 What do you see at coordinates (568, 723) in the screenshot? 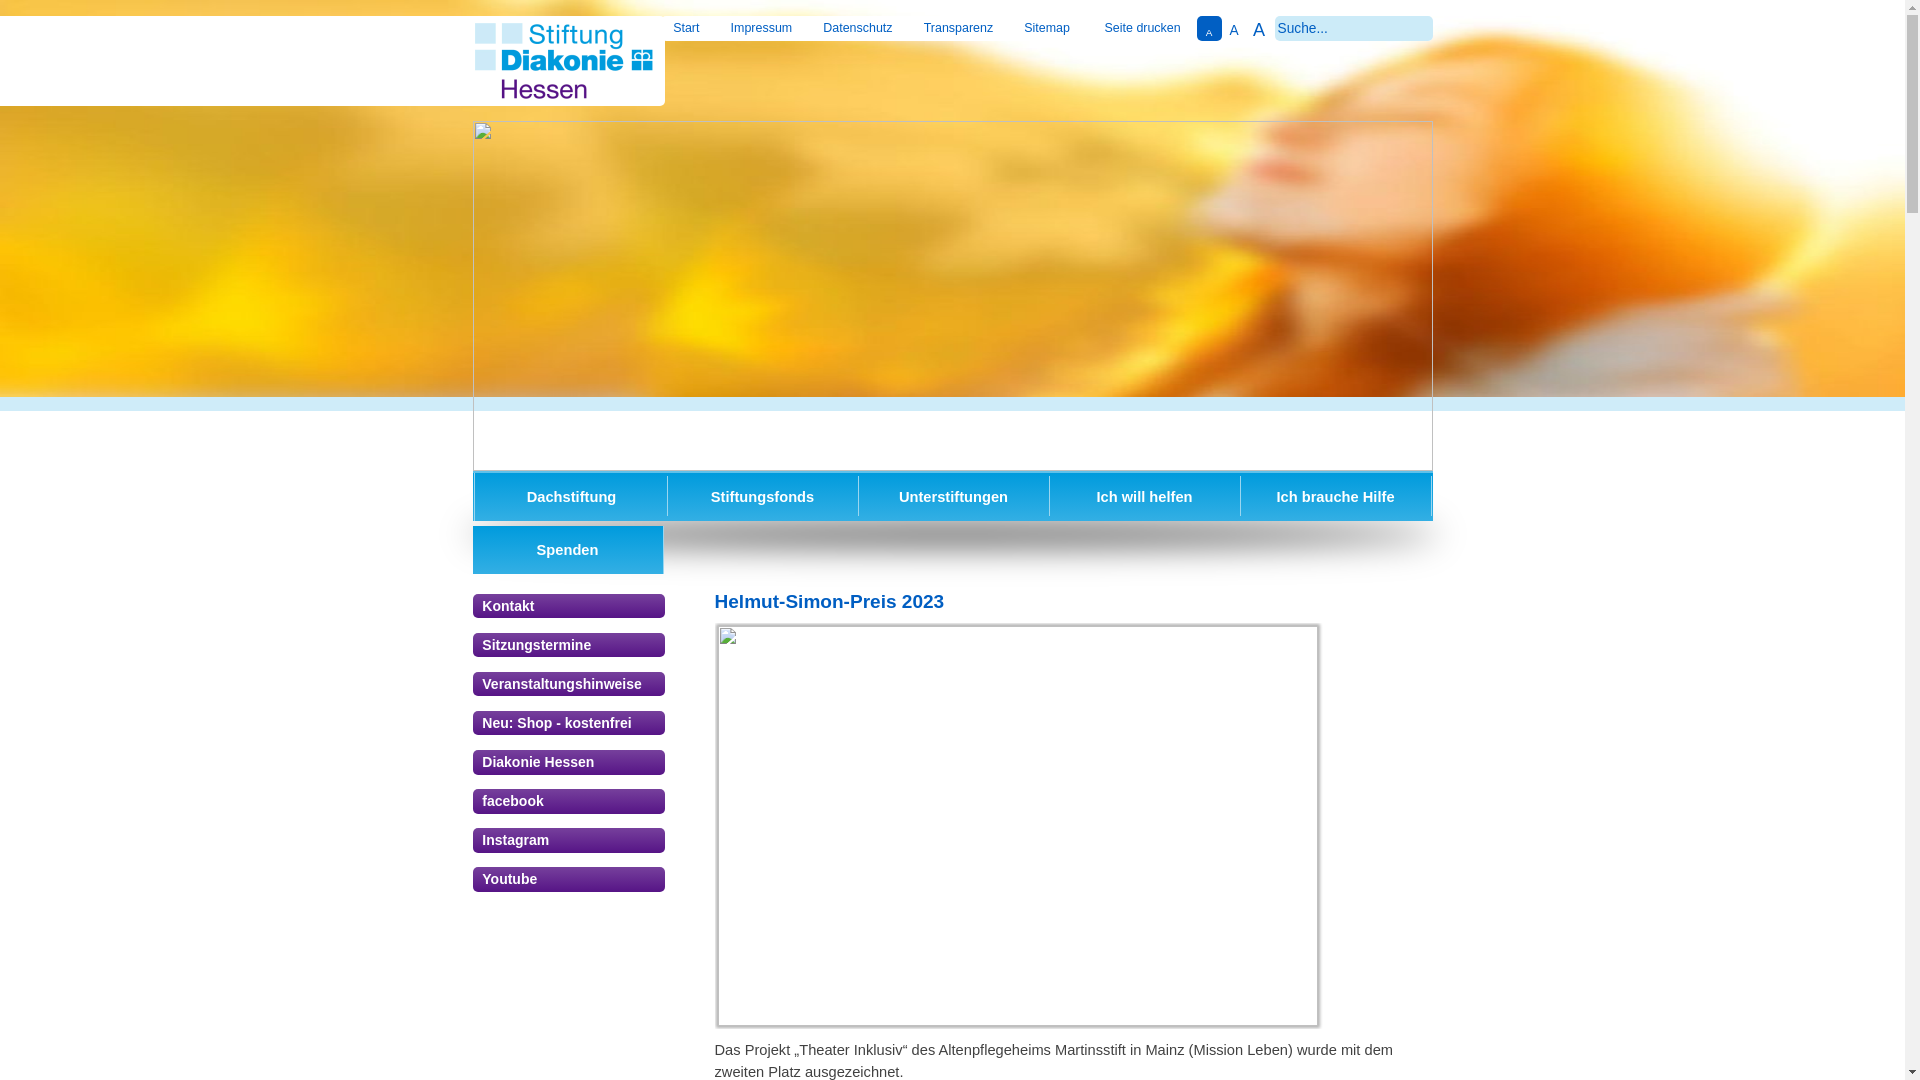
I see `Neu: Shop - kostenfrei` at bounding box center [568, 723].